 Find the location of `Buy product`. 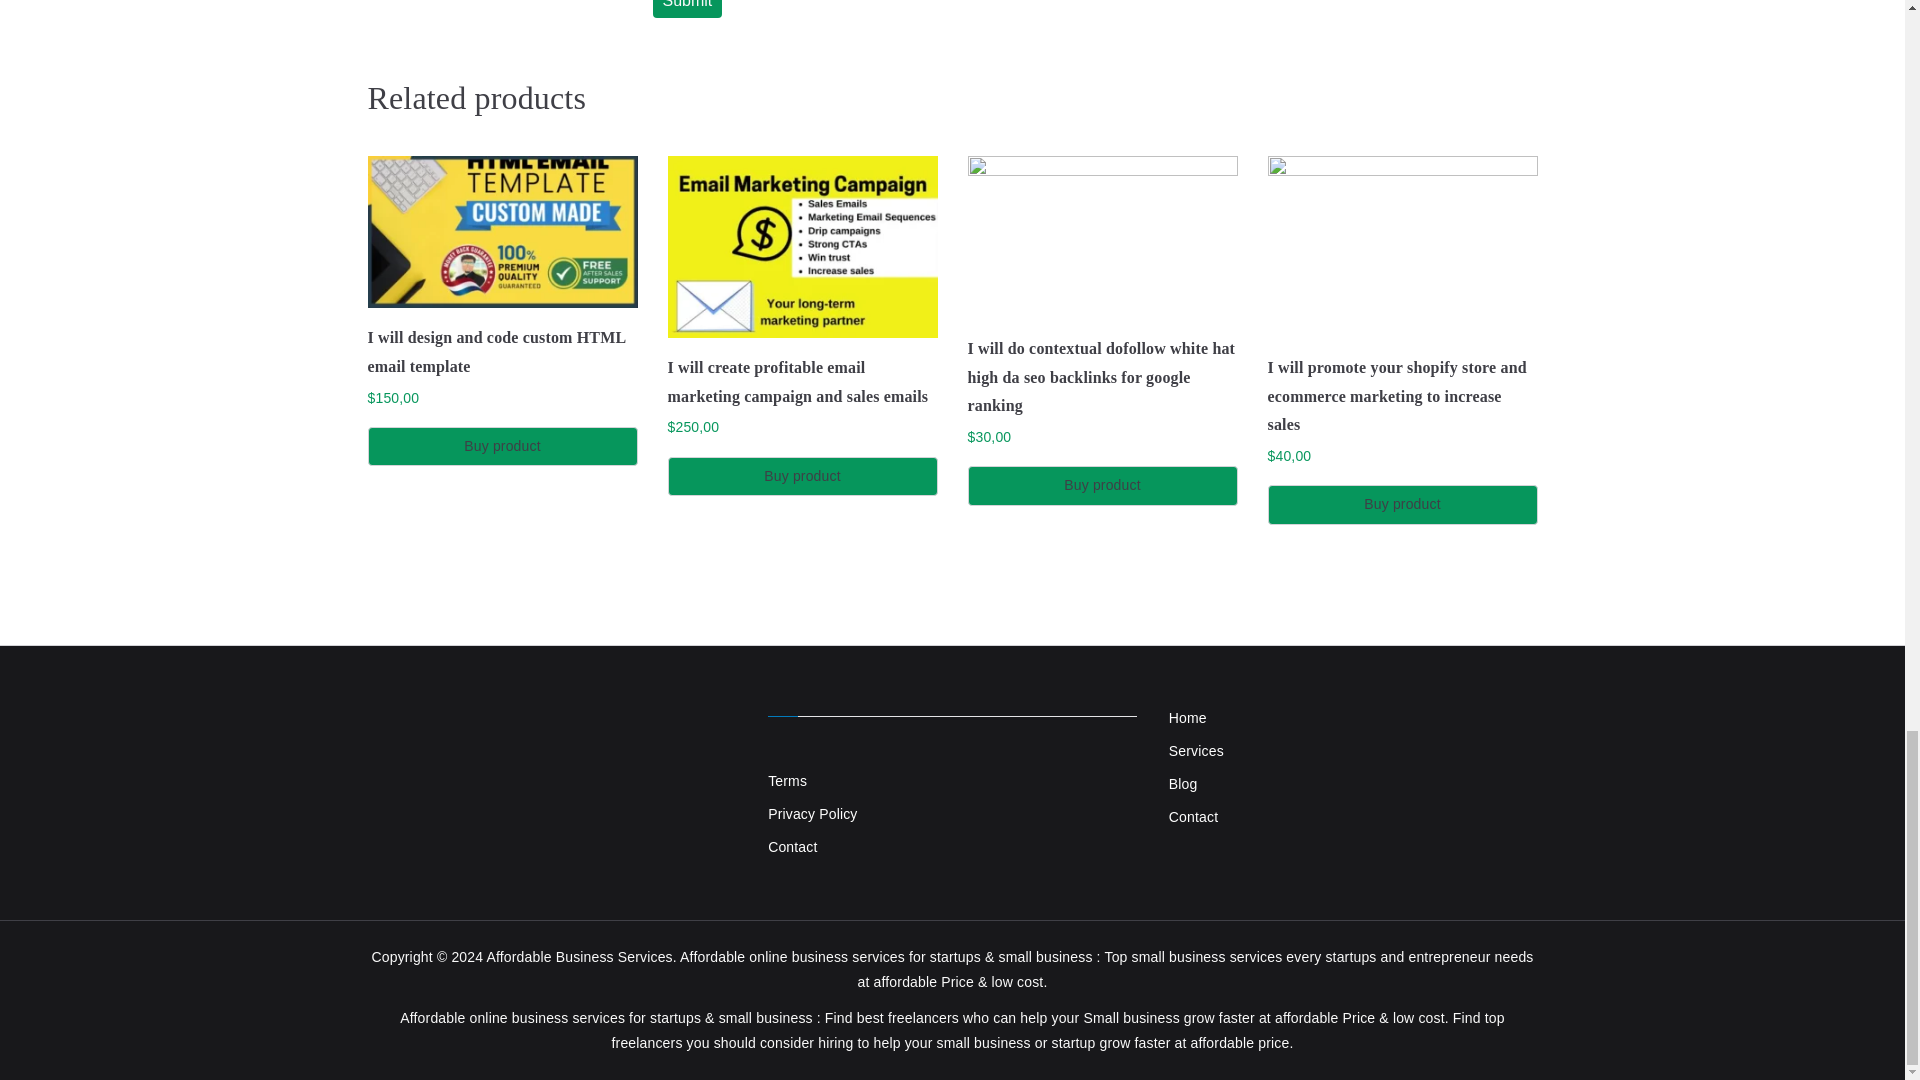

Buy product is located at coordinates (803, 476).